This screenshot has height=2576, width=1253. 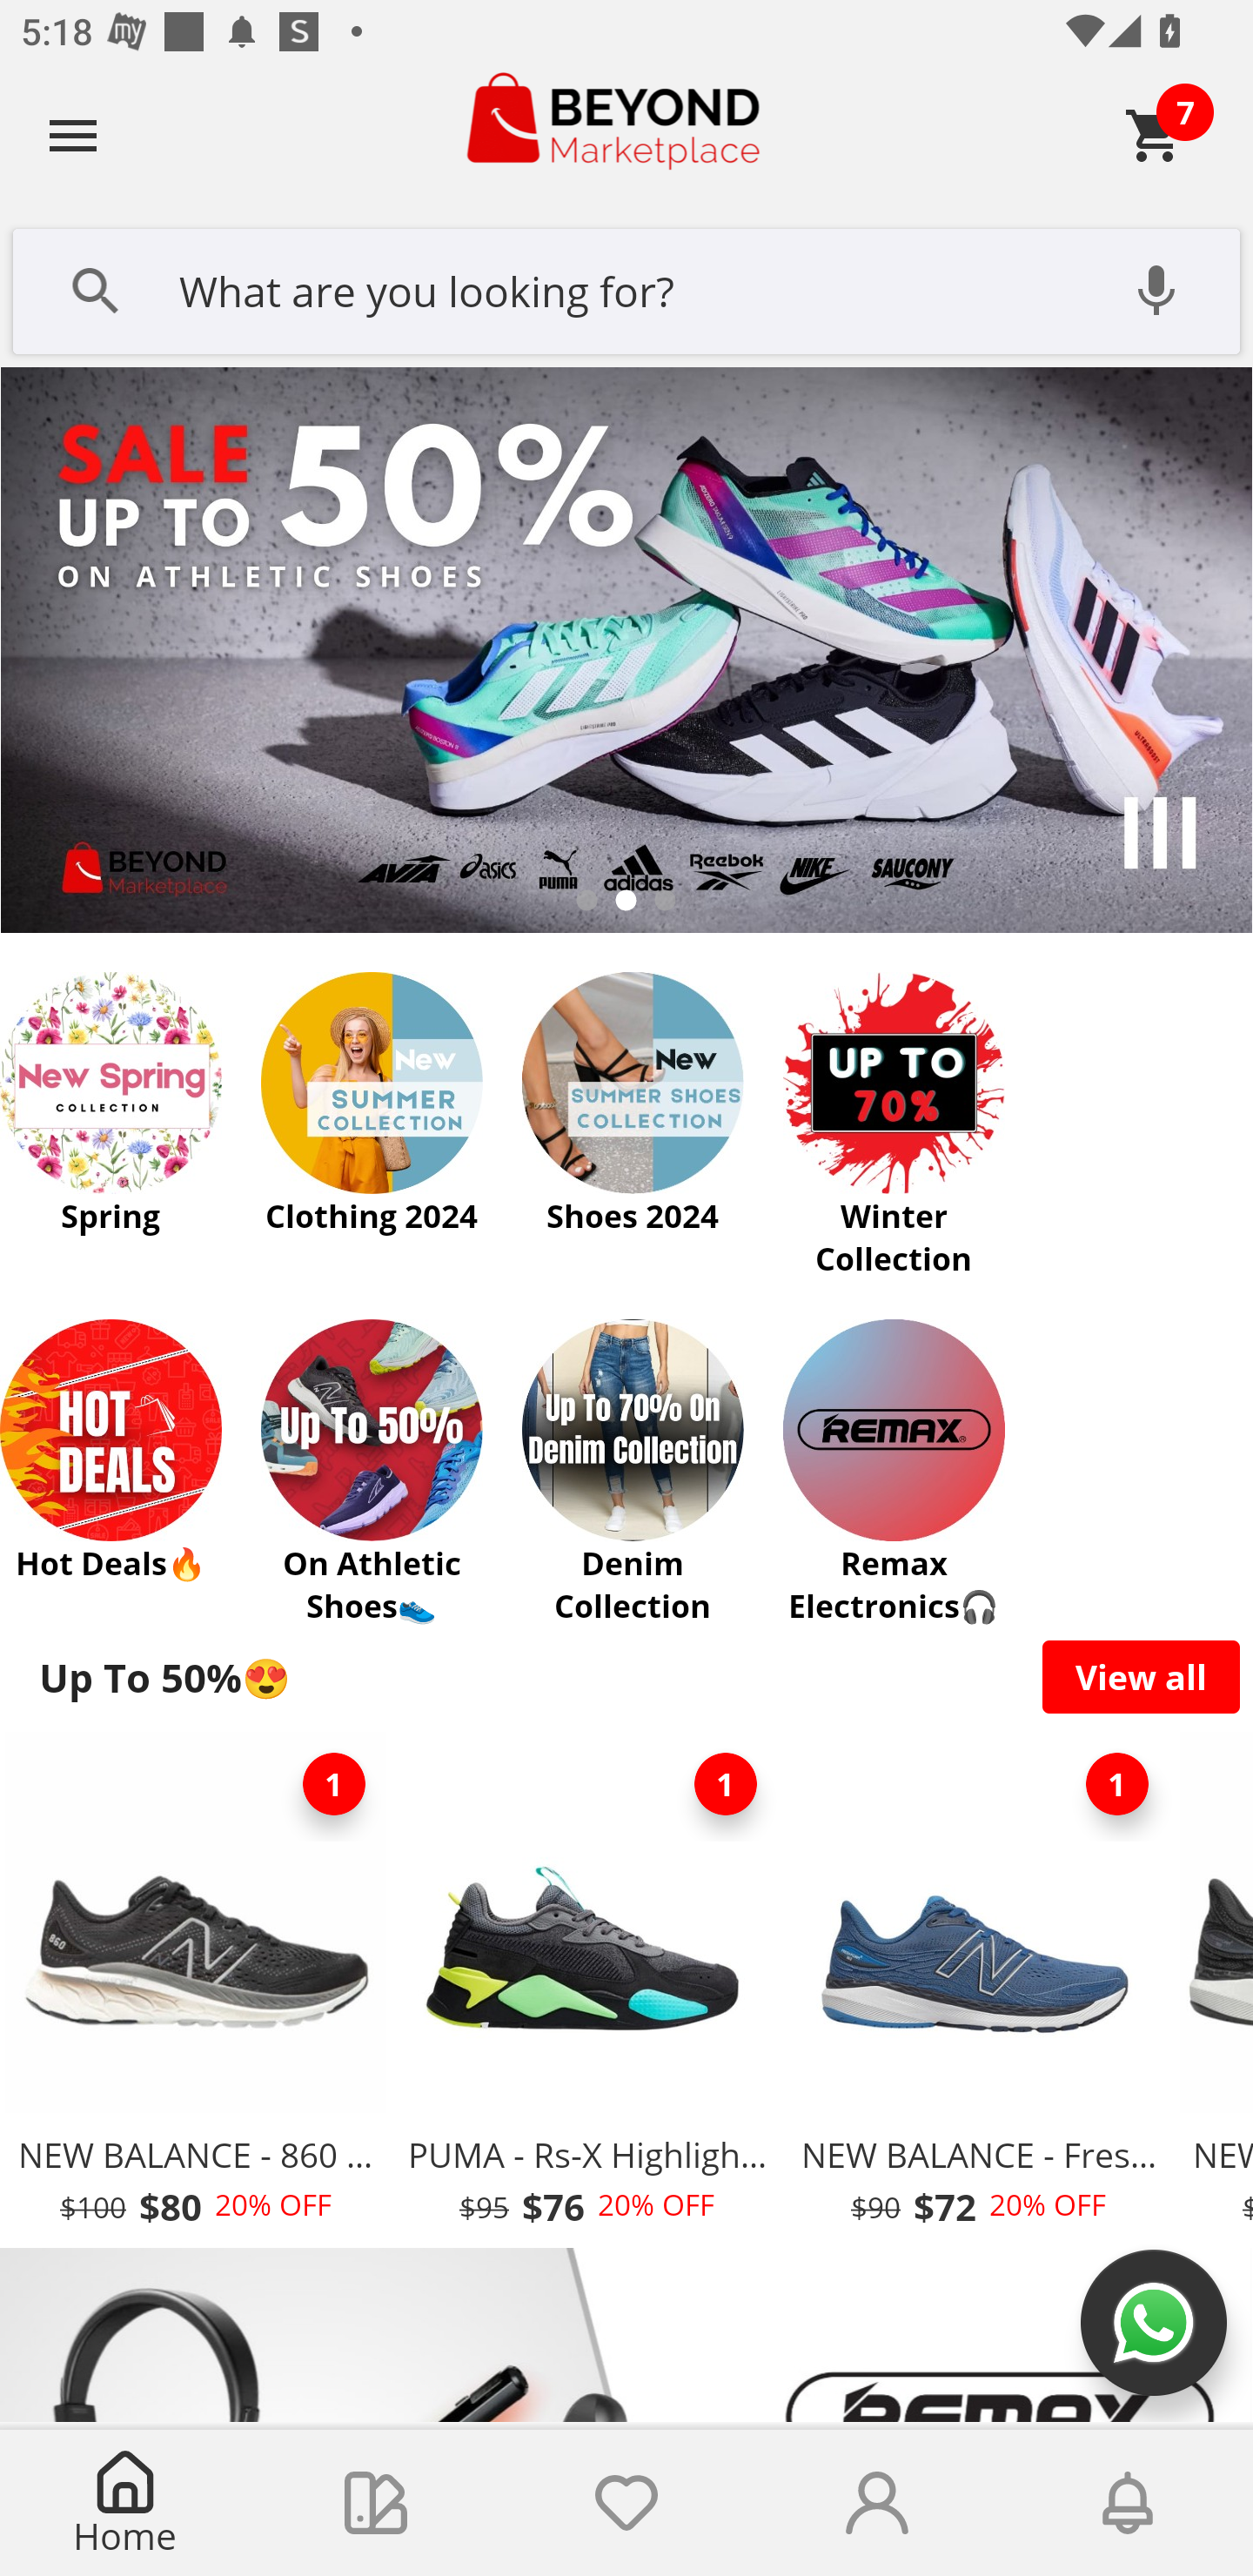 What do you see at coordinates (73, 135) in the screenshot?
I see `Navigate up` at bounding box center [73, 135].